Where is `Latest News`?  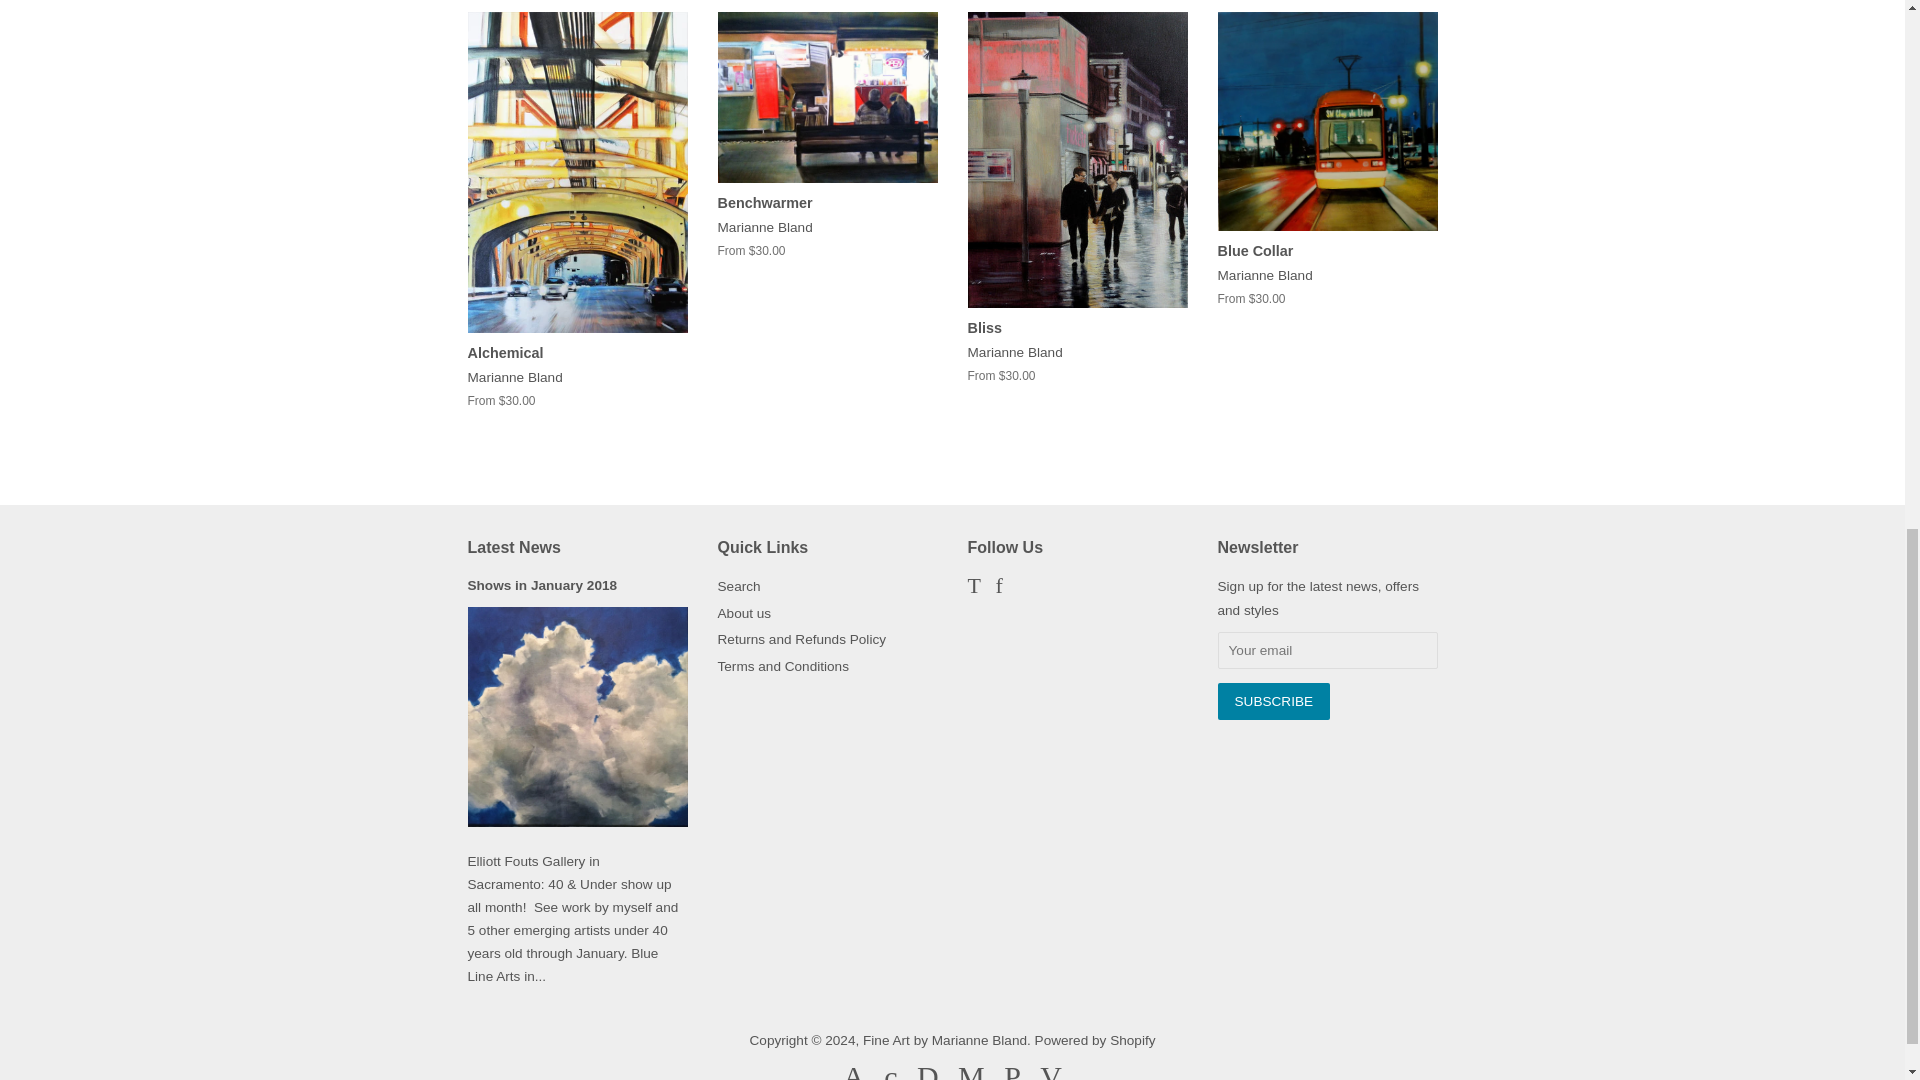 Latest News is located at coordinates (514, 547).